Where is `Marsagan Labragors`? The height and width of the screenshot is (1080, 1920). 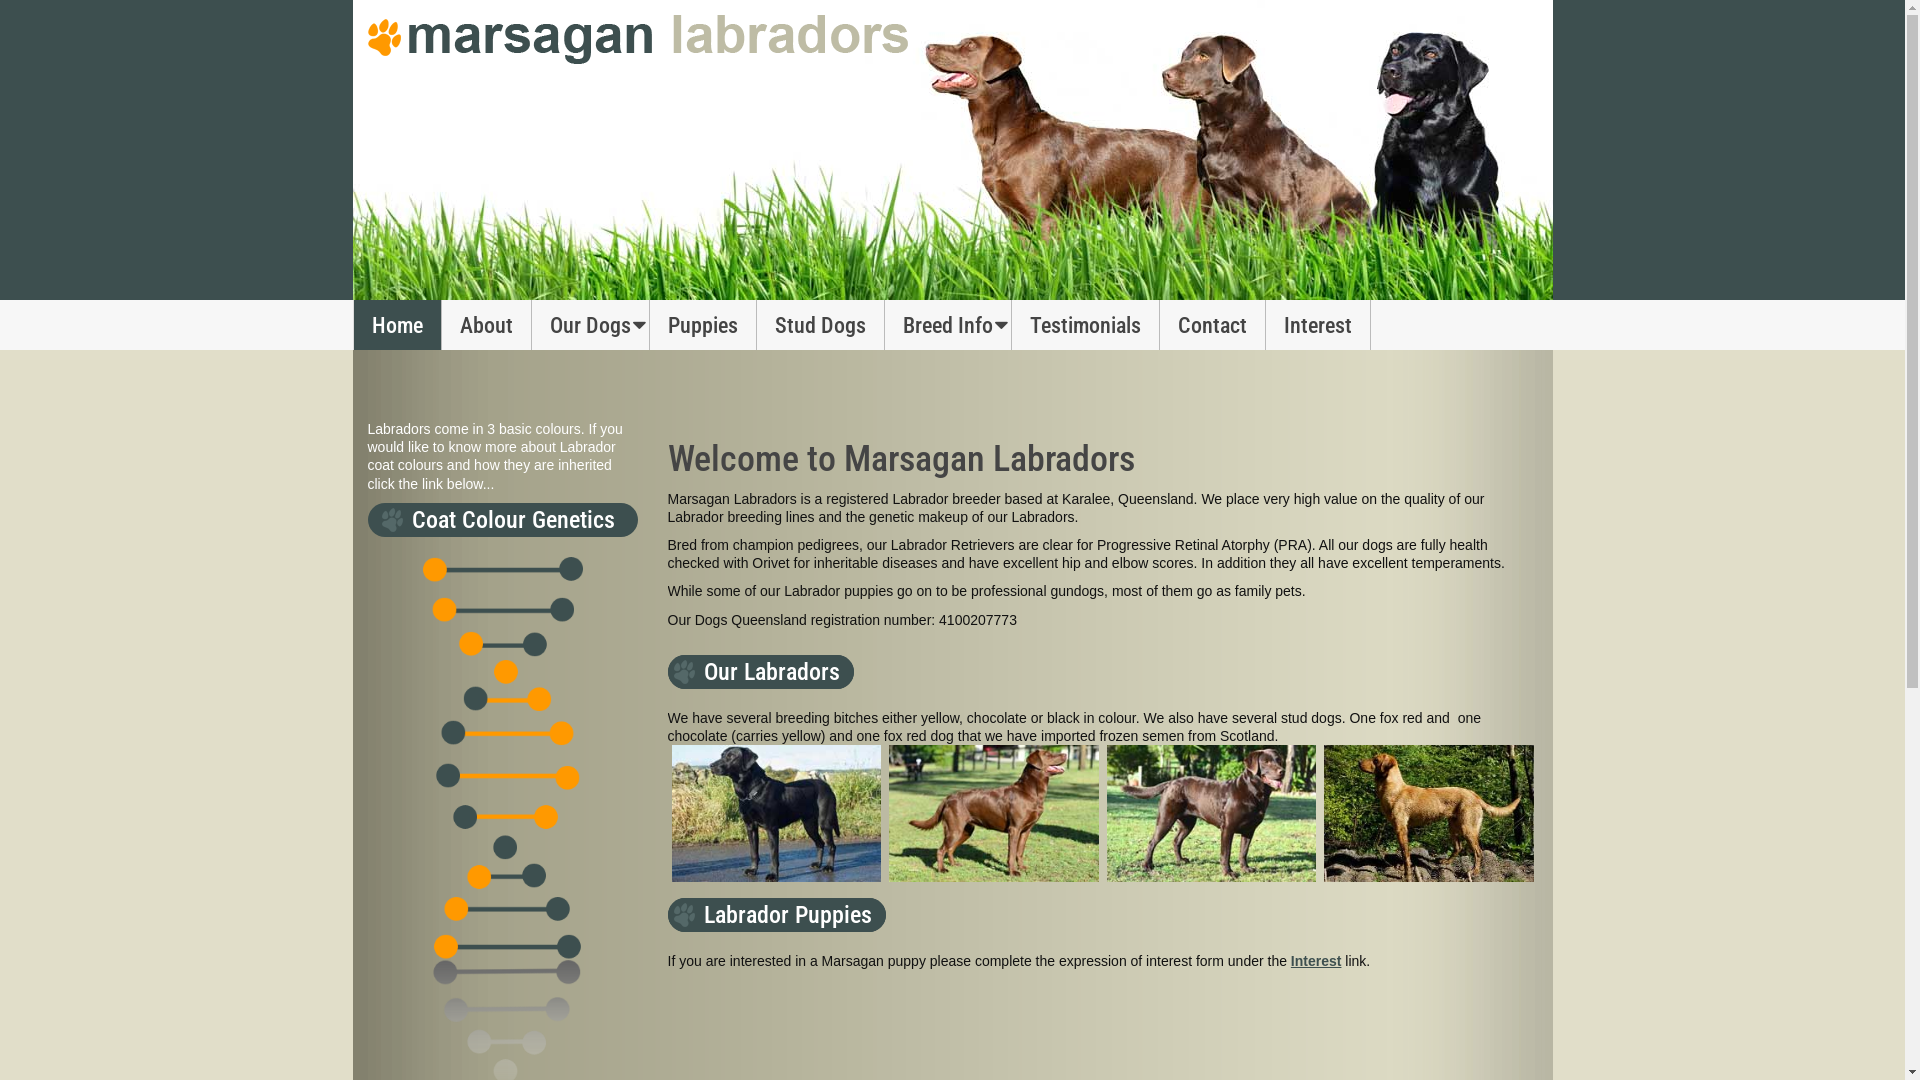 Marsagan Labragors is located at coordinates (638, 38).